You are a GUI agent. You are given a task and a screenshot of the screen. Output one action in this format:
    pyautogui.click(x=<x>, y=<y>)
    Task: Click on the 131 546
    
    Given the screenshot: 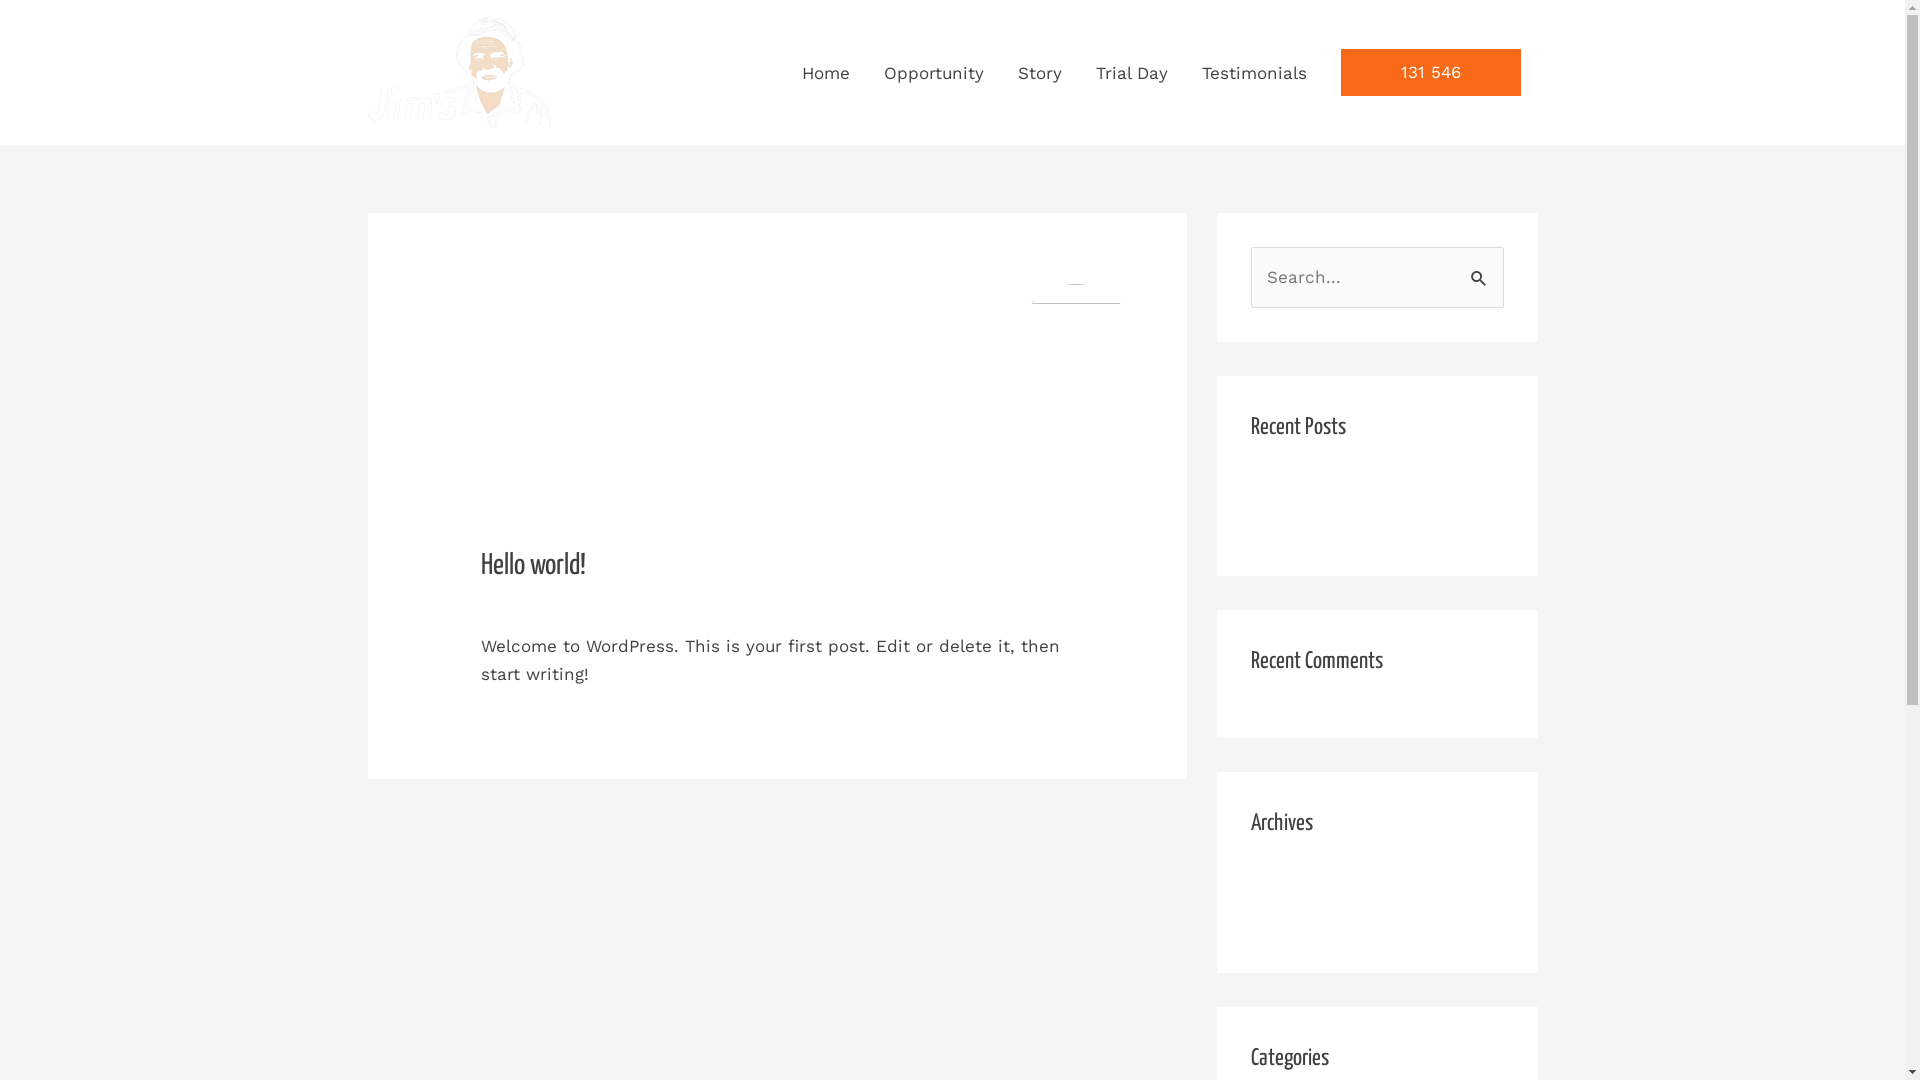 What is the action you would take?
    pyautogui.click(x=1430, y=72)
    